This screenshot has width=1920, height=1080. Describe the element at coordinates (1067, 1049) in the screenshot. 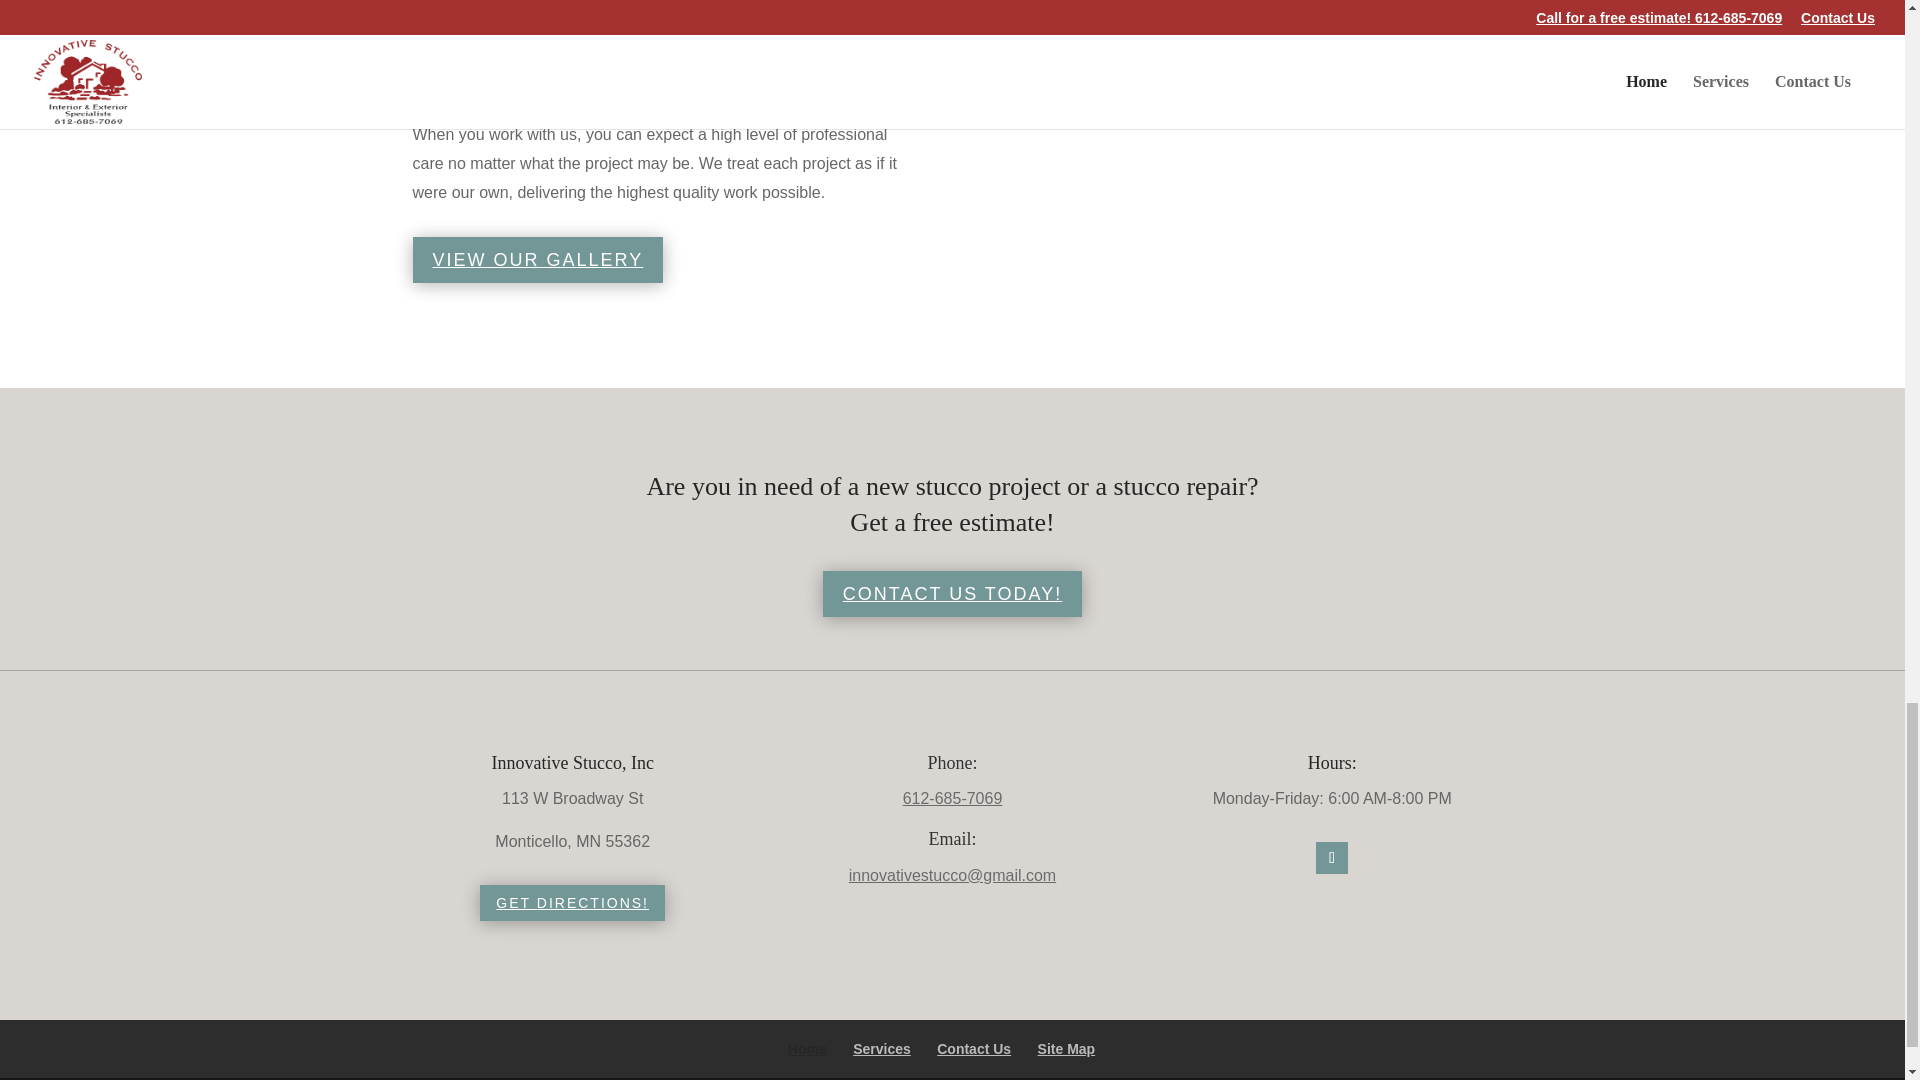

I see `Site Map` at that location.